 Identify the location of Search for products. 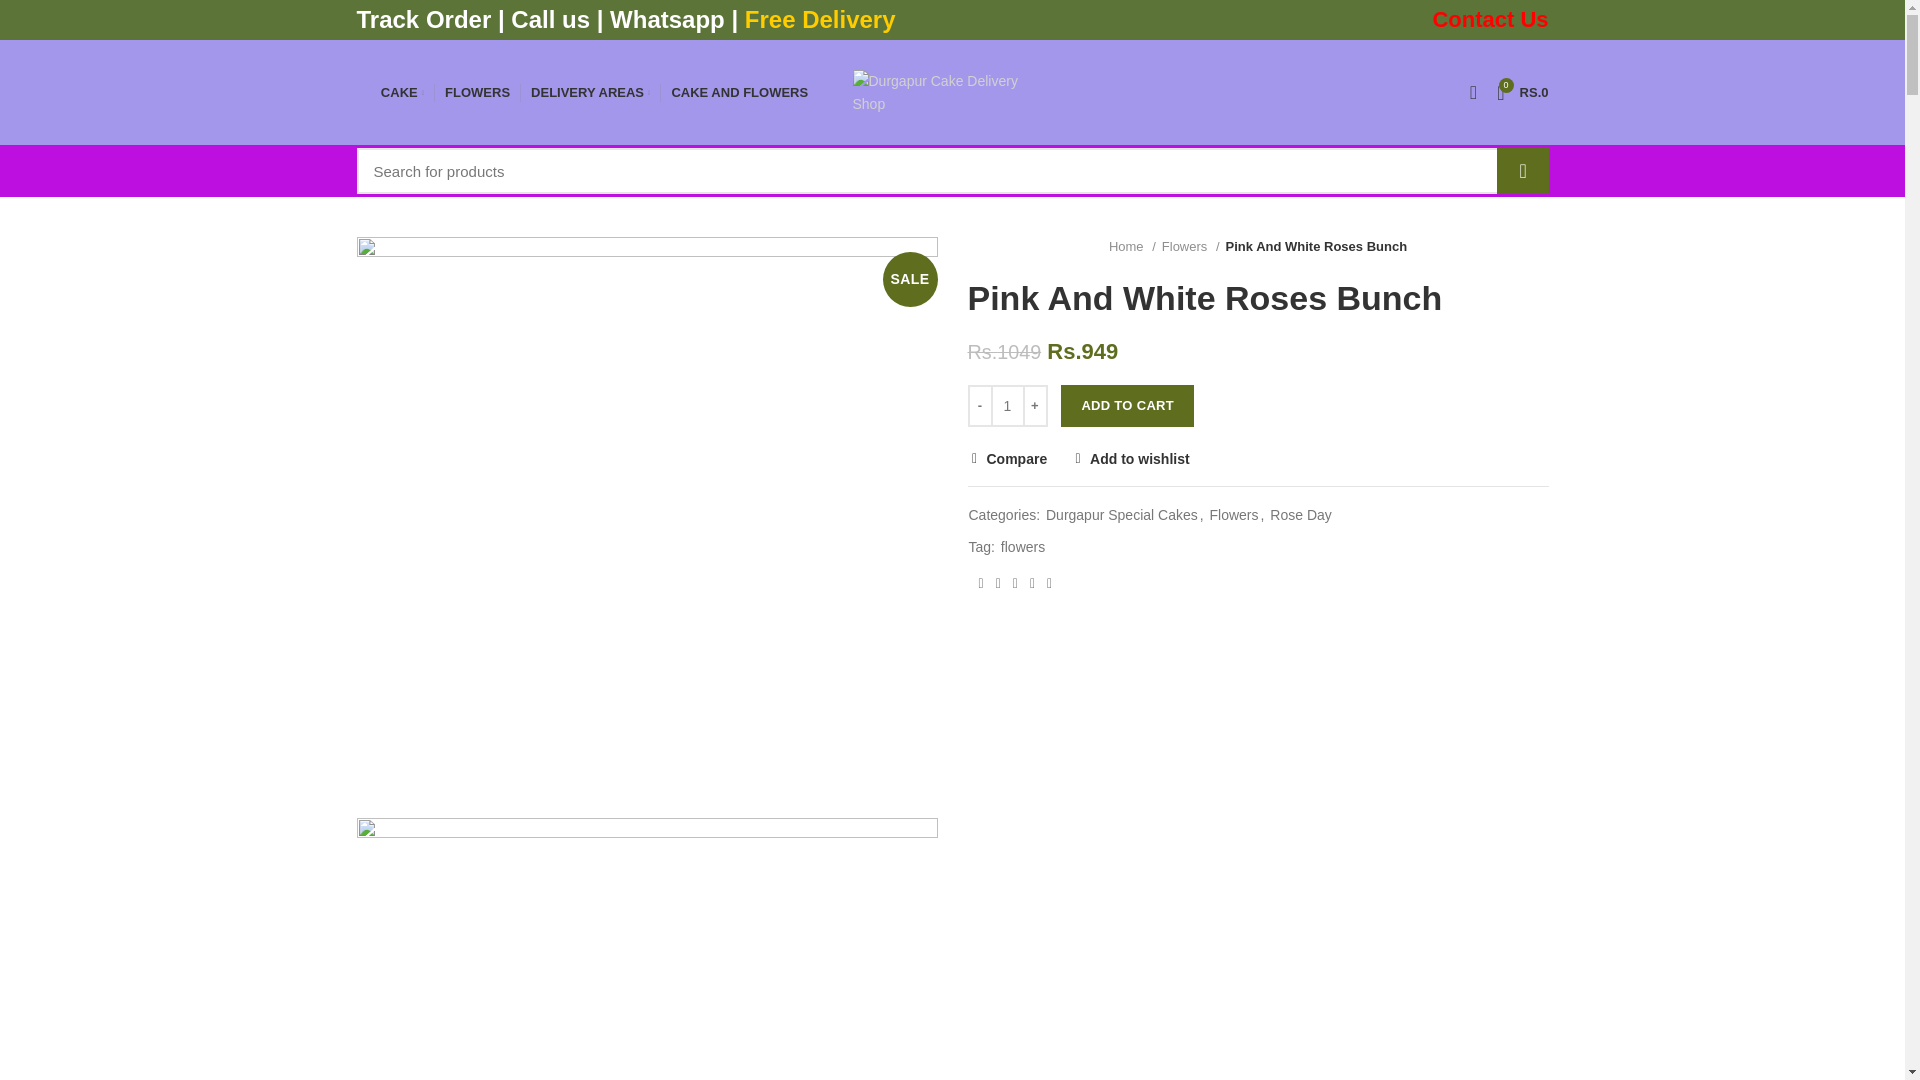
(951, 170).